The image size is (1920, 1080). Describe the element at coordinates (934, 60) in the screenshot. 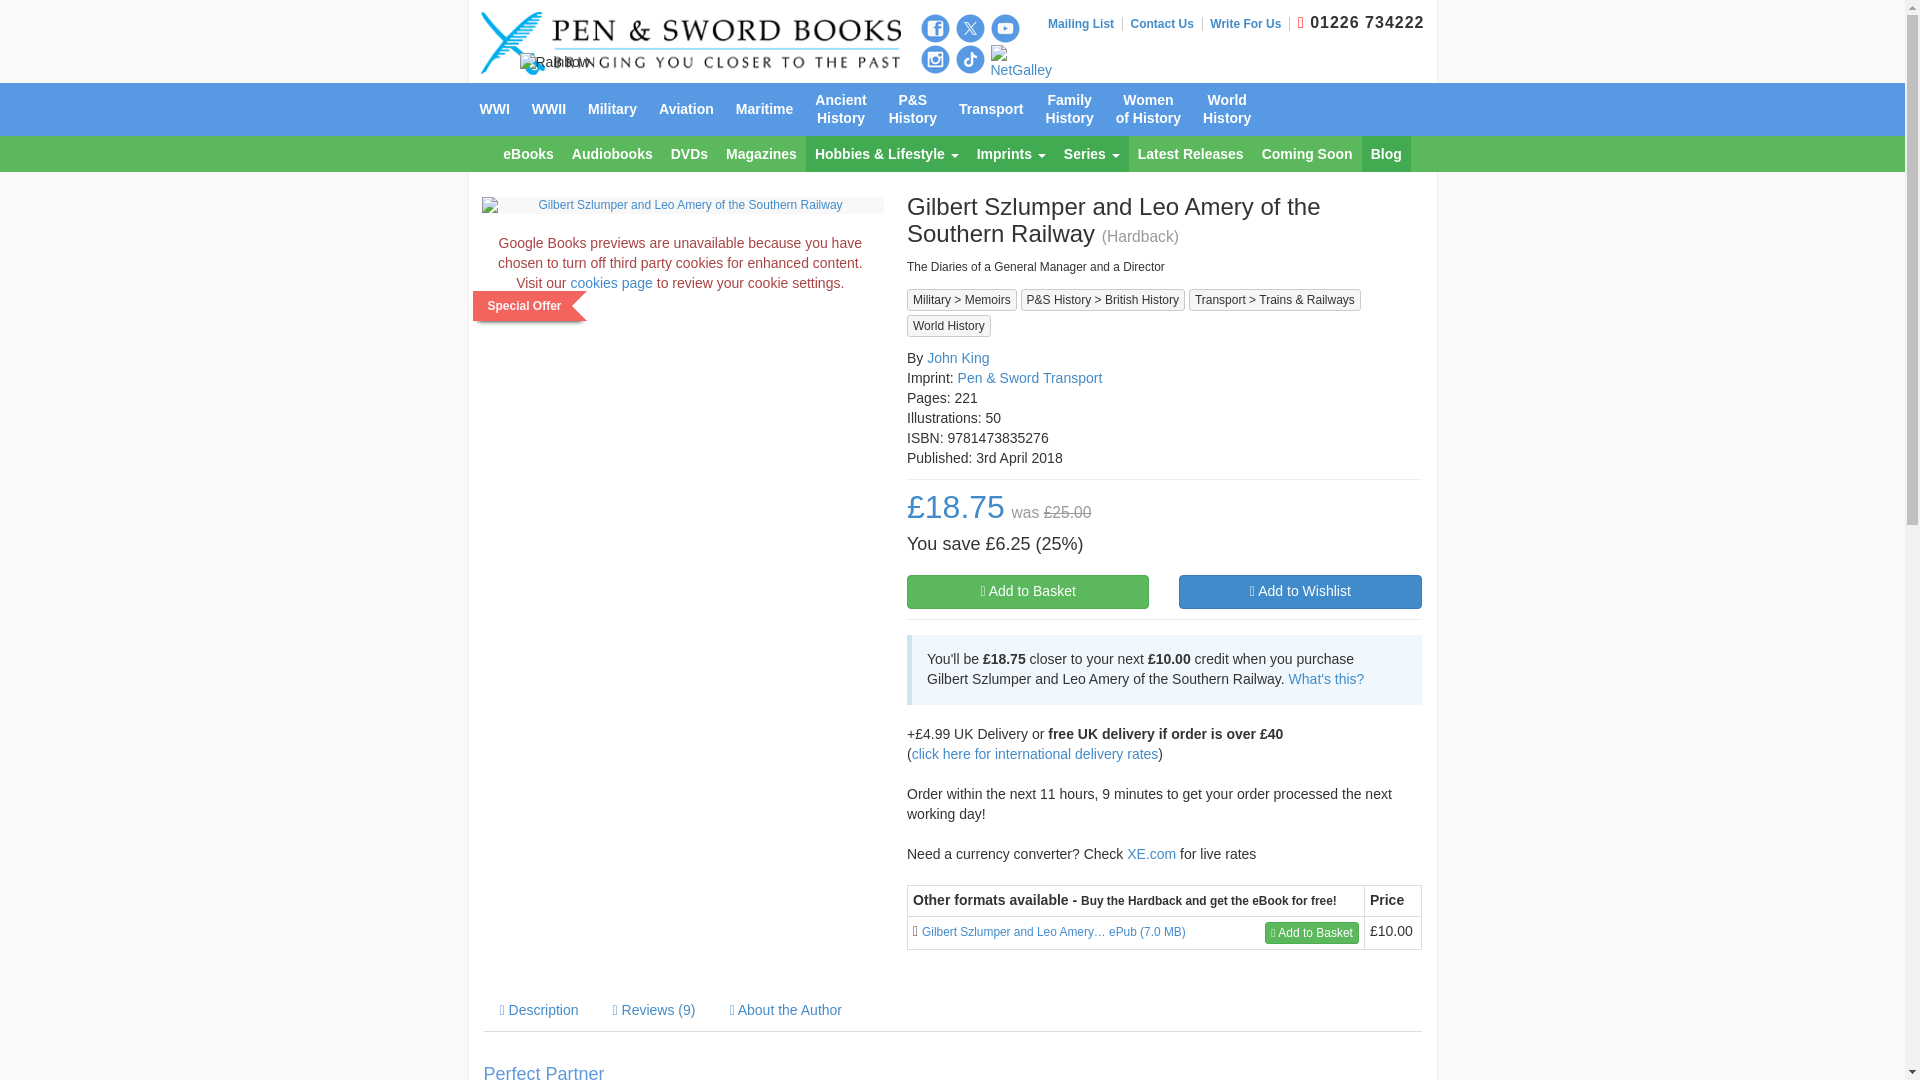

I see `Instagram` at that location.